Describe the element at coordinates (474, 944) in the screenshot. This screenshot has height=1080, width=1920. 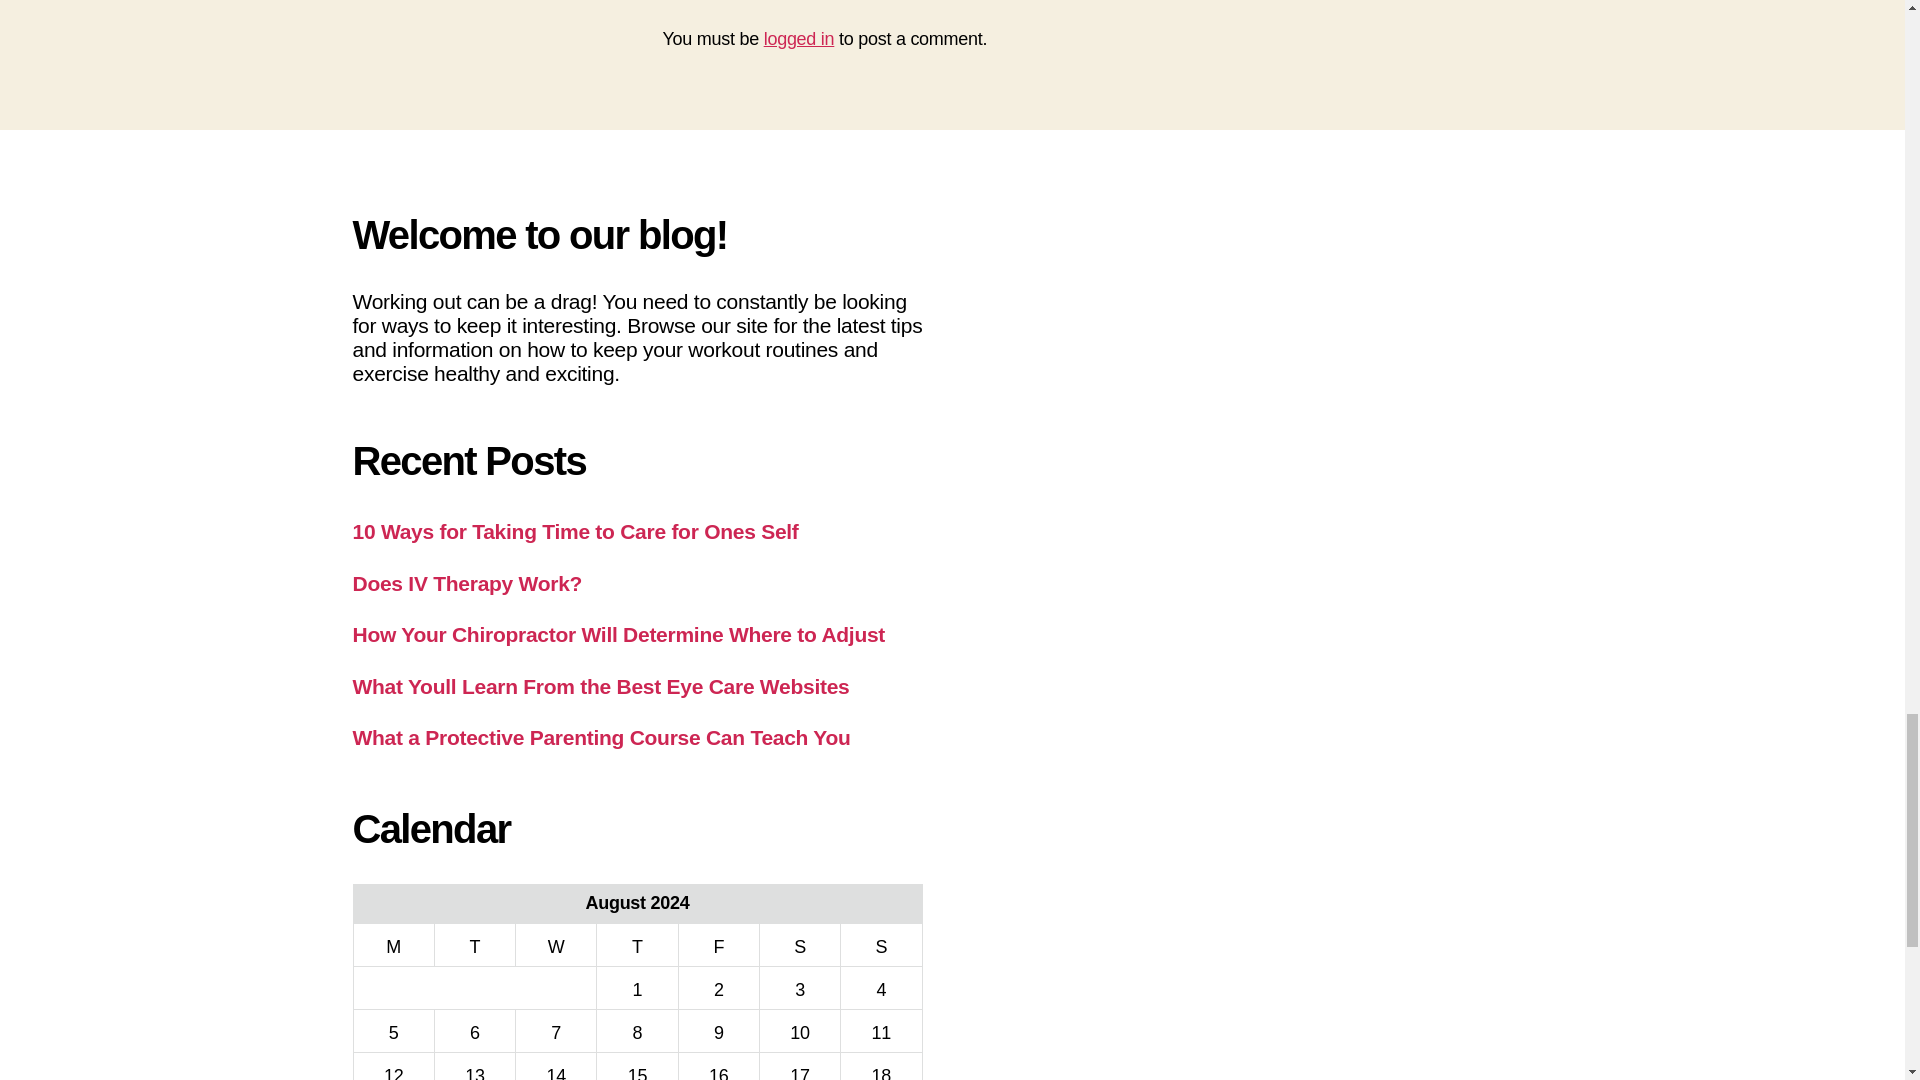
I see `Tuesday` at that location.